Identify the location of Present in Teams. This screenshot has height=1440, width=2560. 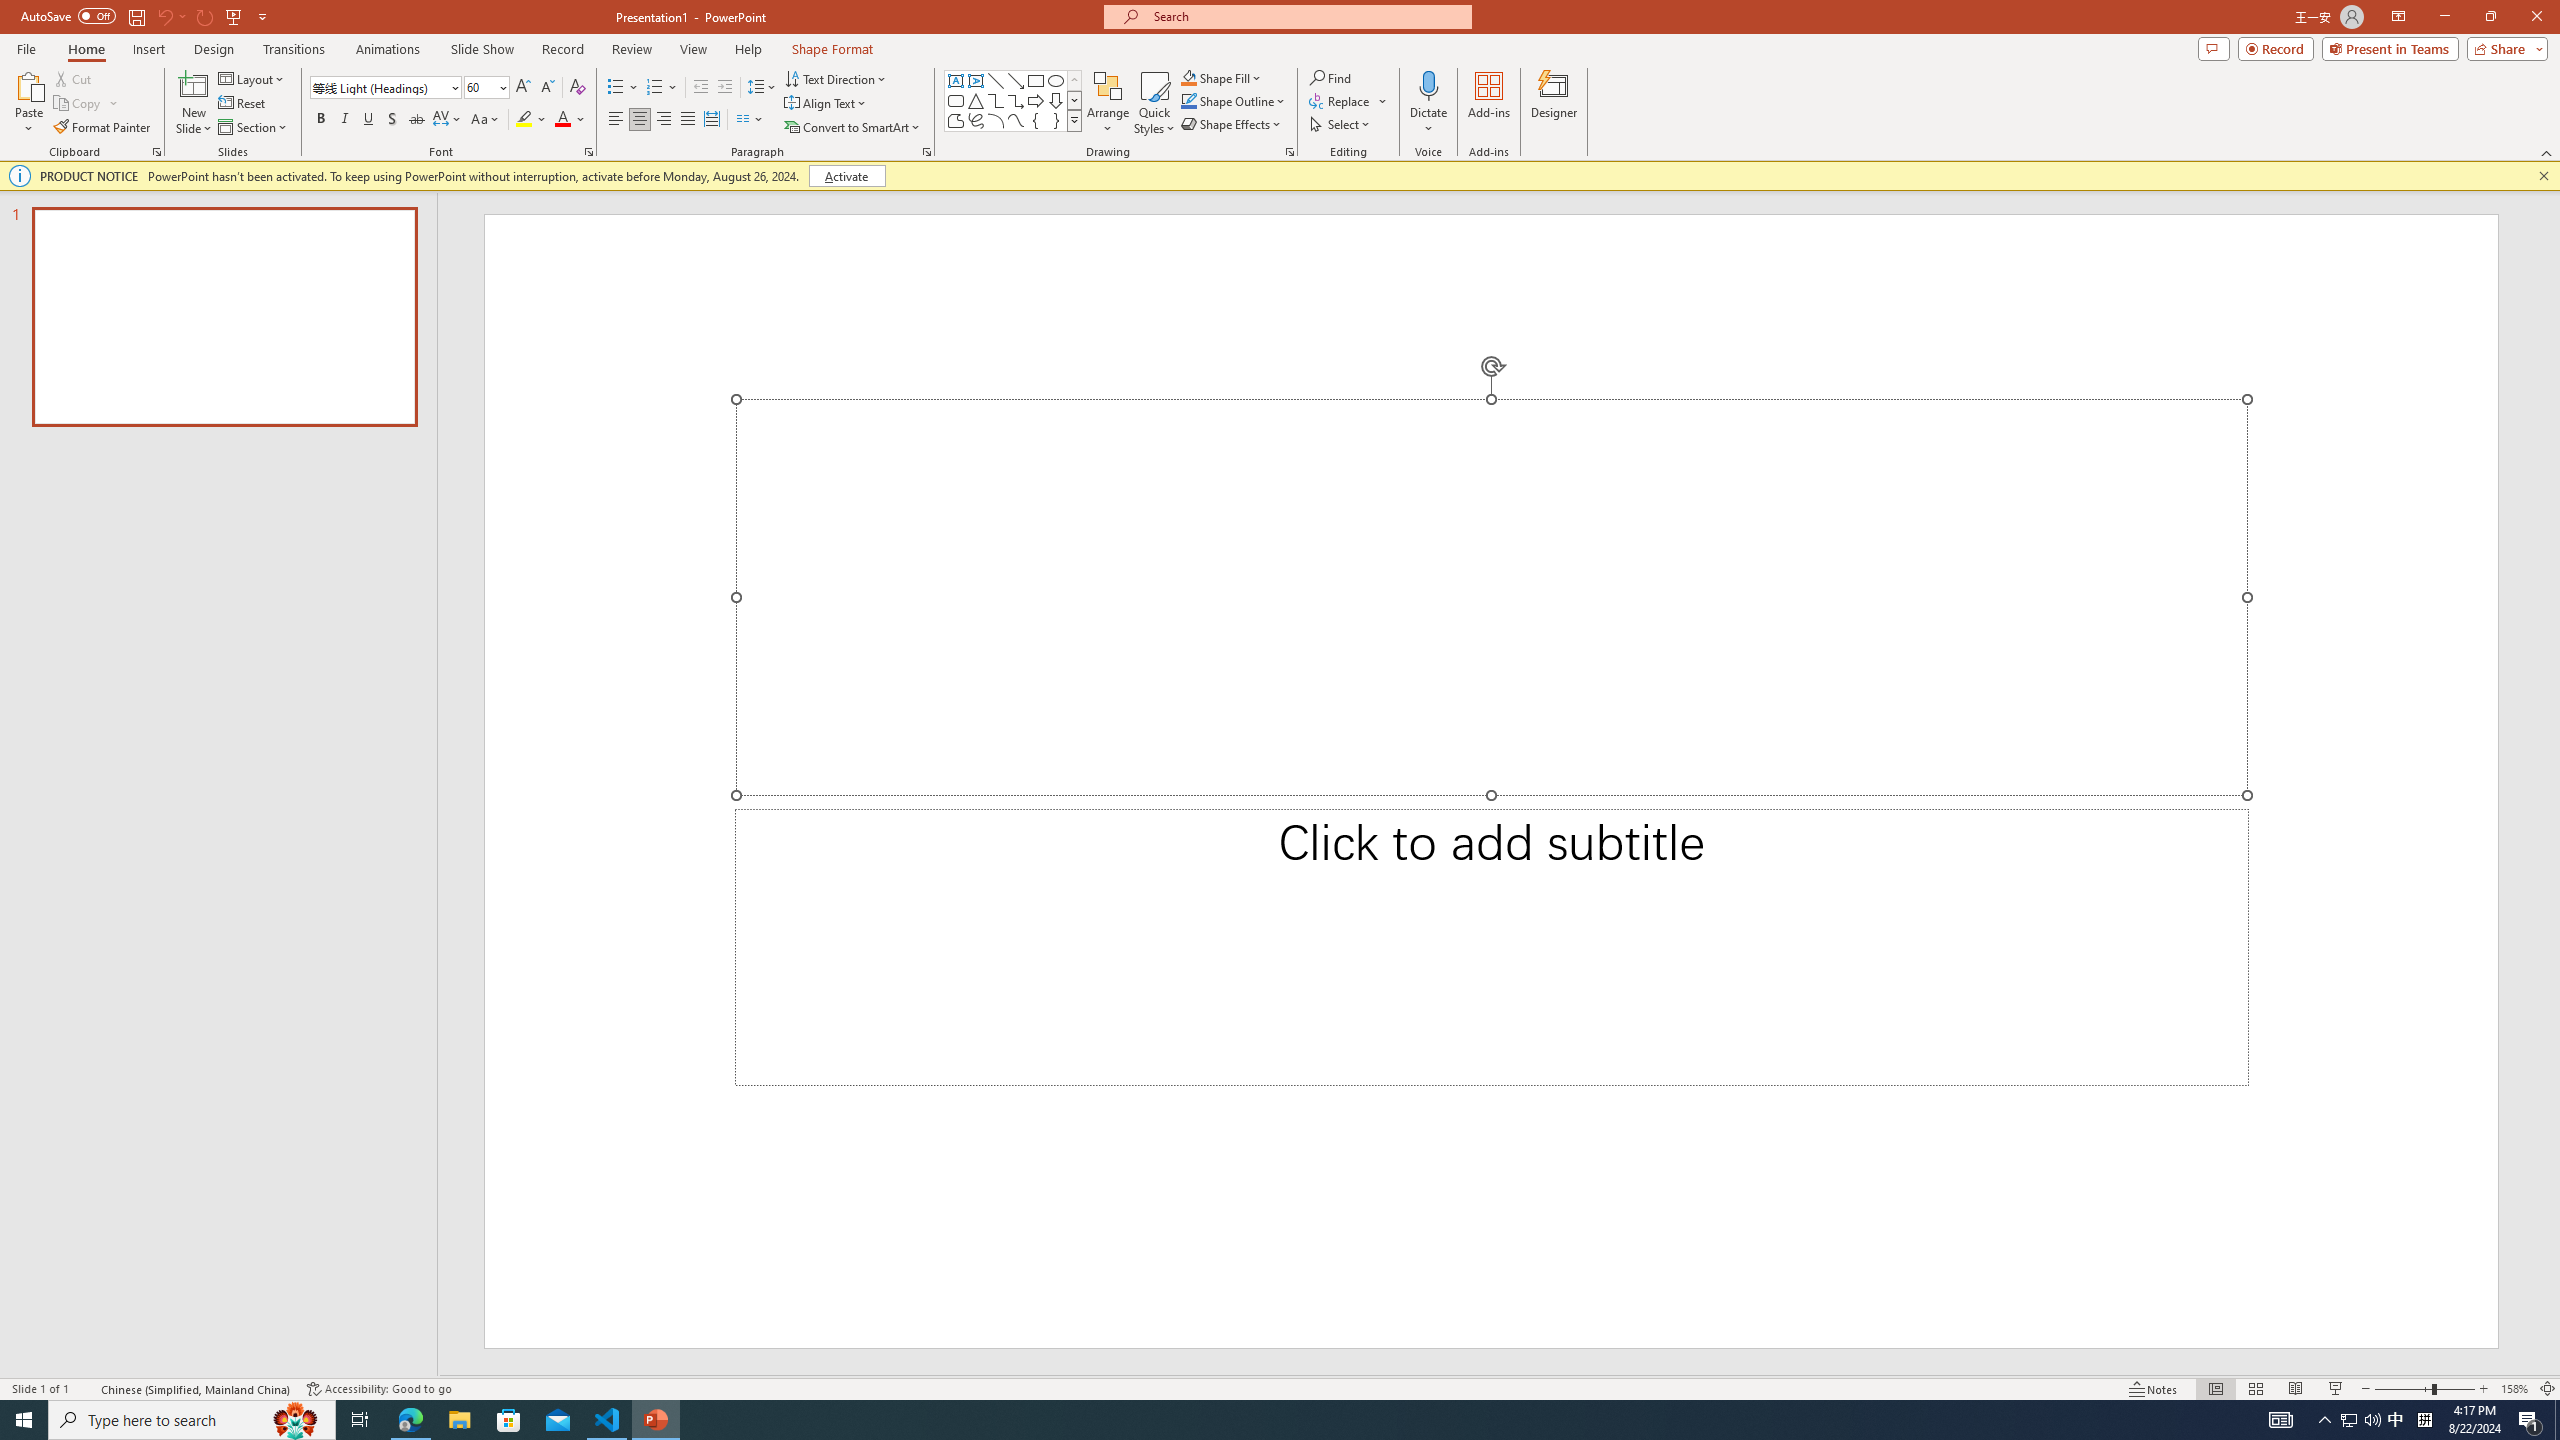
(2390, 48).